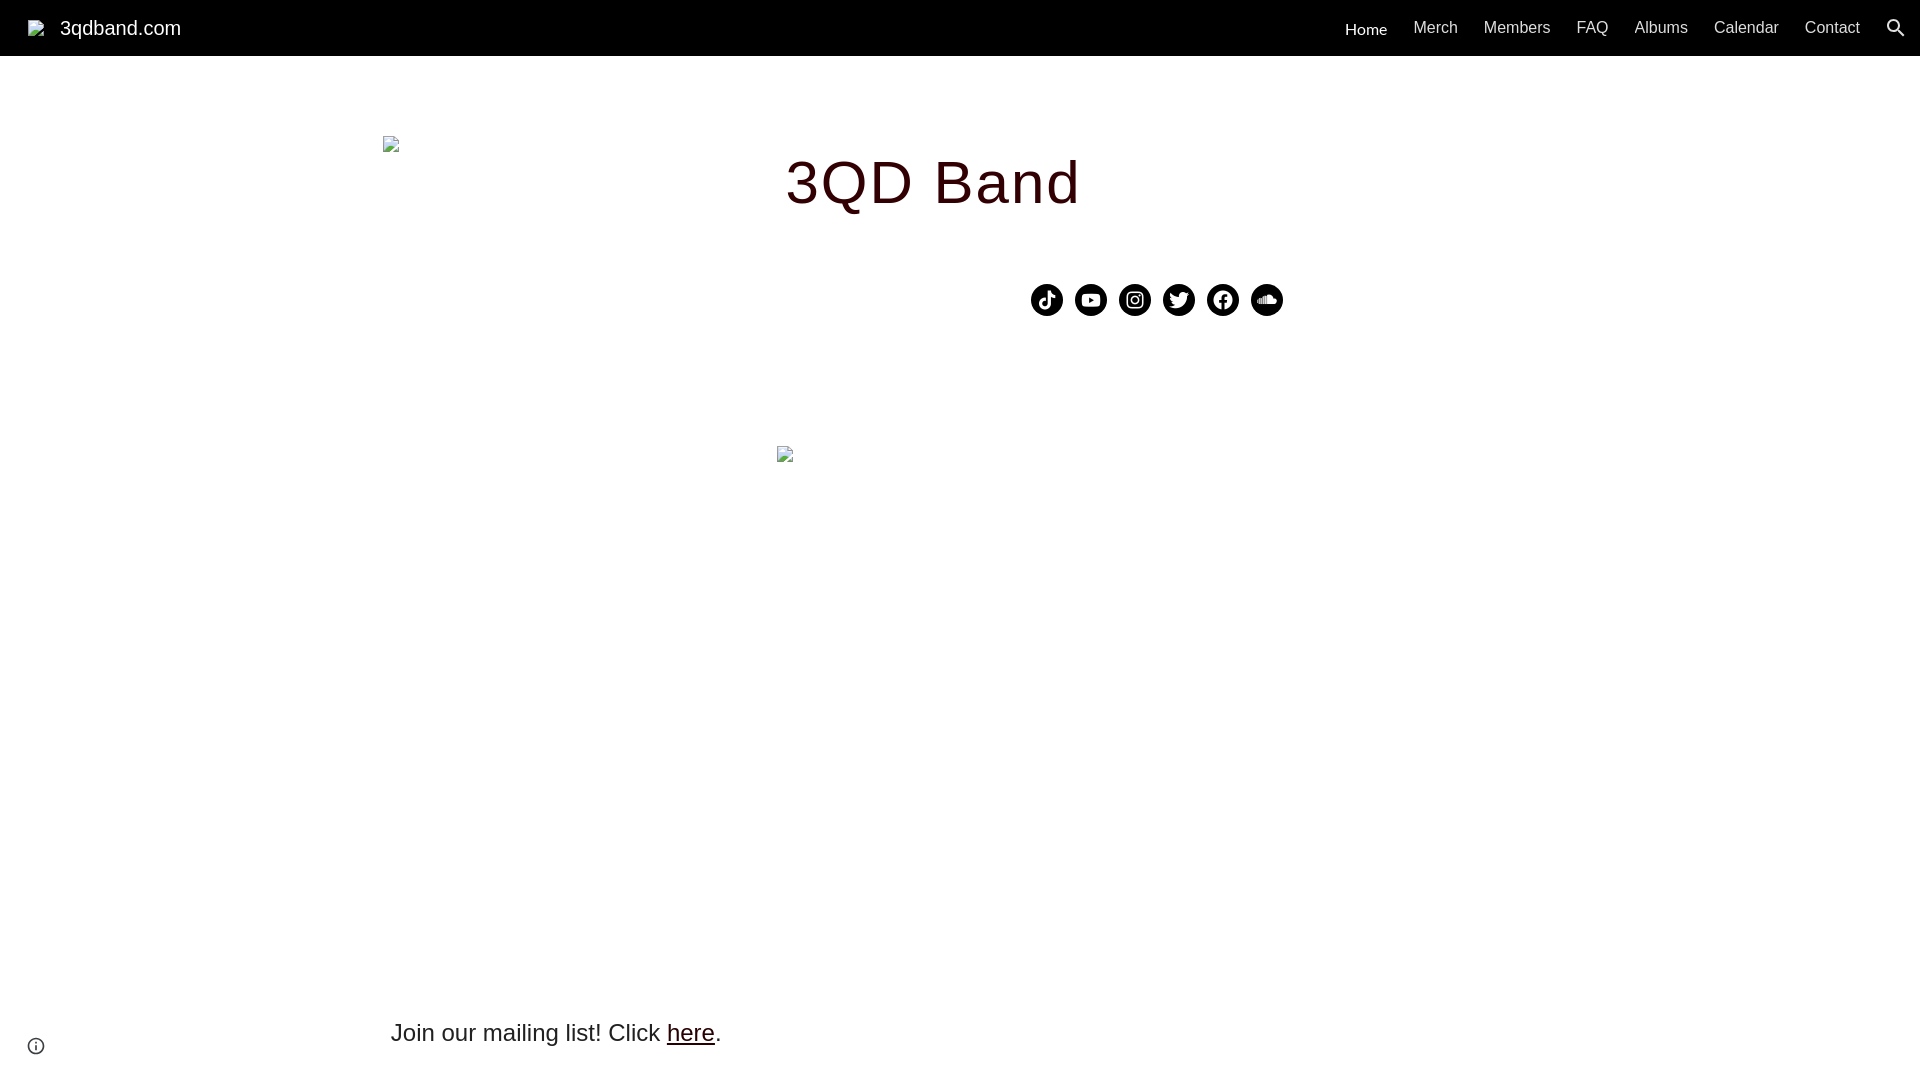 This screenshot has width=1920, height=1080. I want to click on Members, so click(1518, 28).